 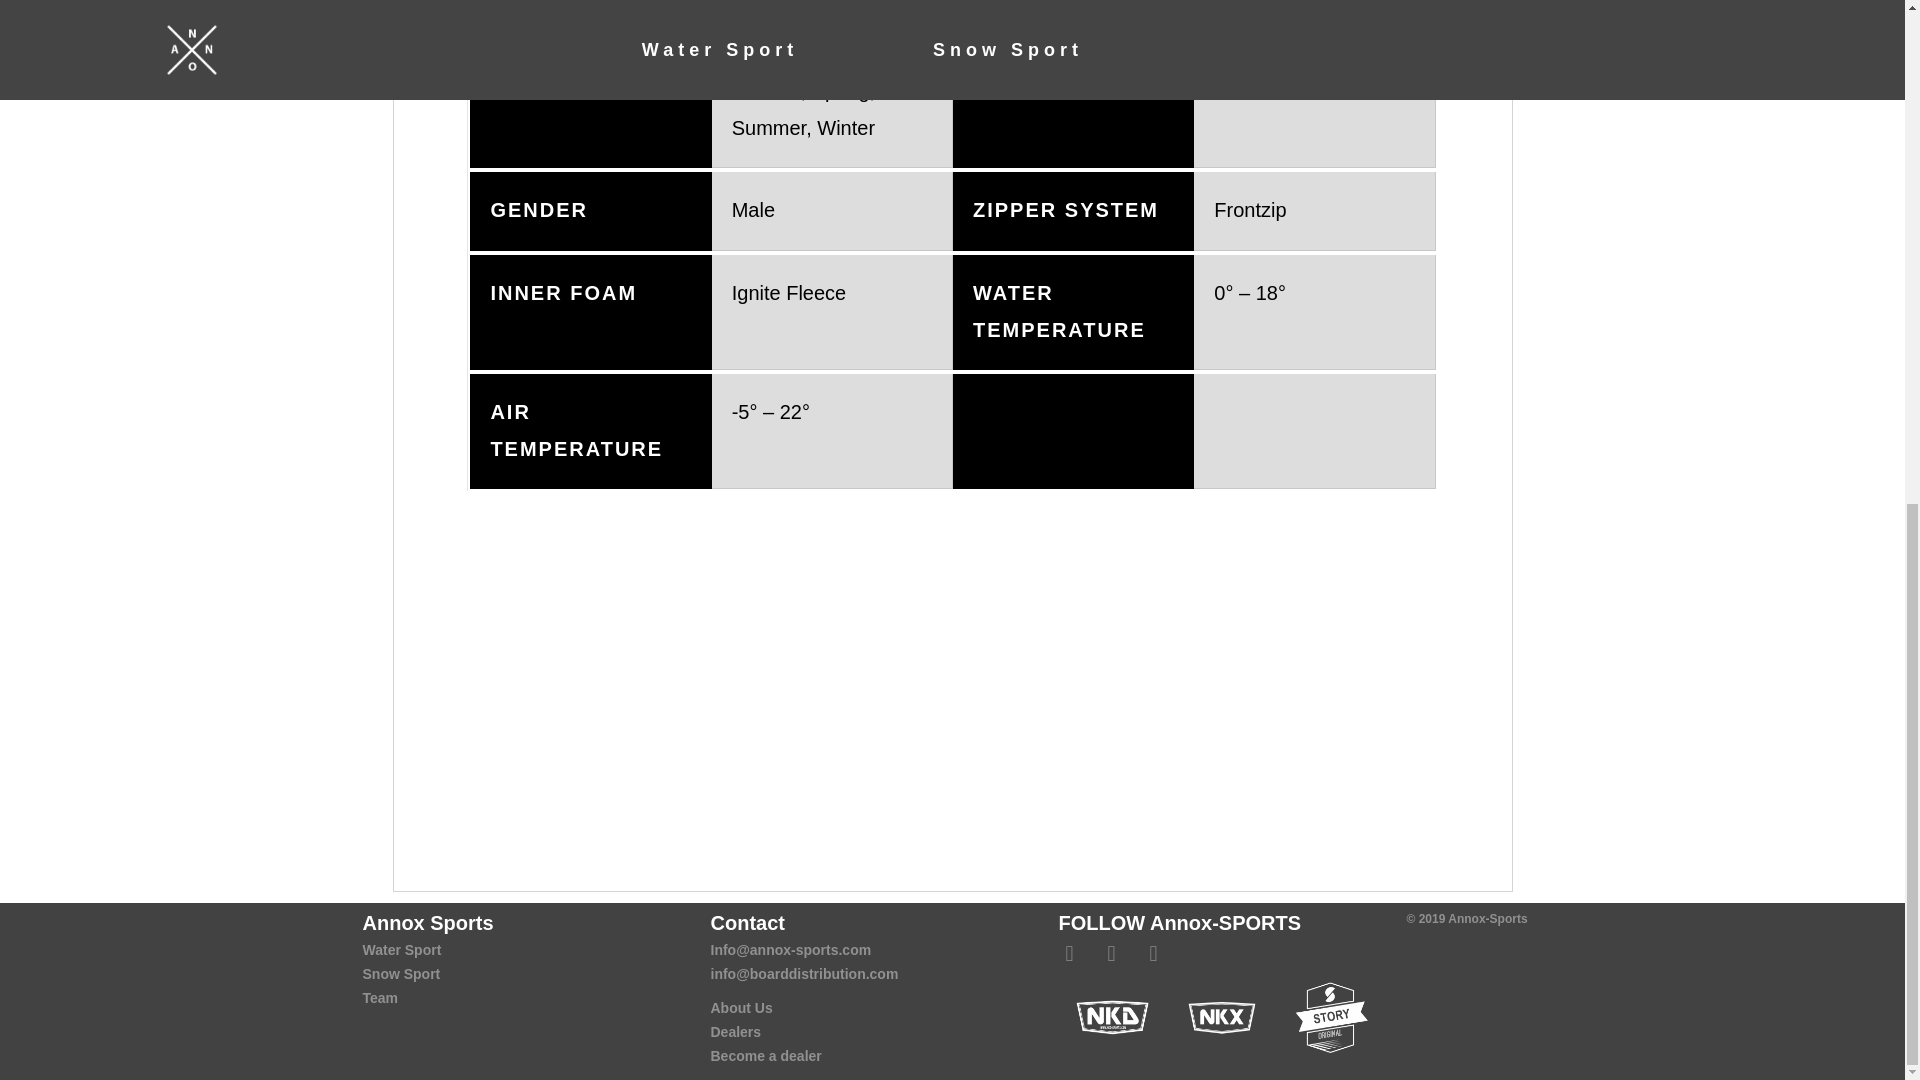 I want to click on Become a dealer, so click(x=766, y=1055).